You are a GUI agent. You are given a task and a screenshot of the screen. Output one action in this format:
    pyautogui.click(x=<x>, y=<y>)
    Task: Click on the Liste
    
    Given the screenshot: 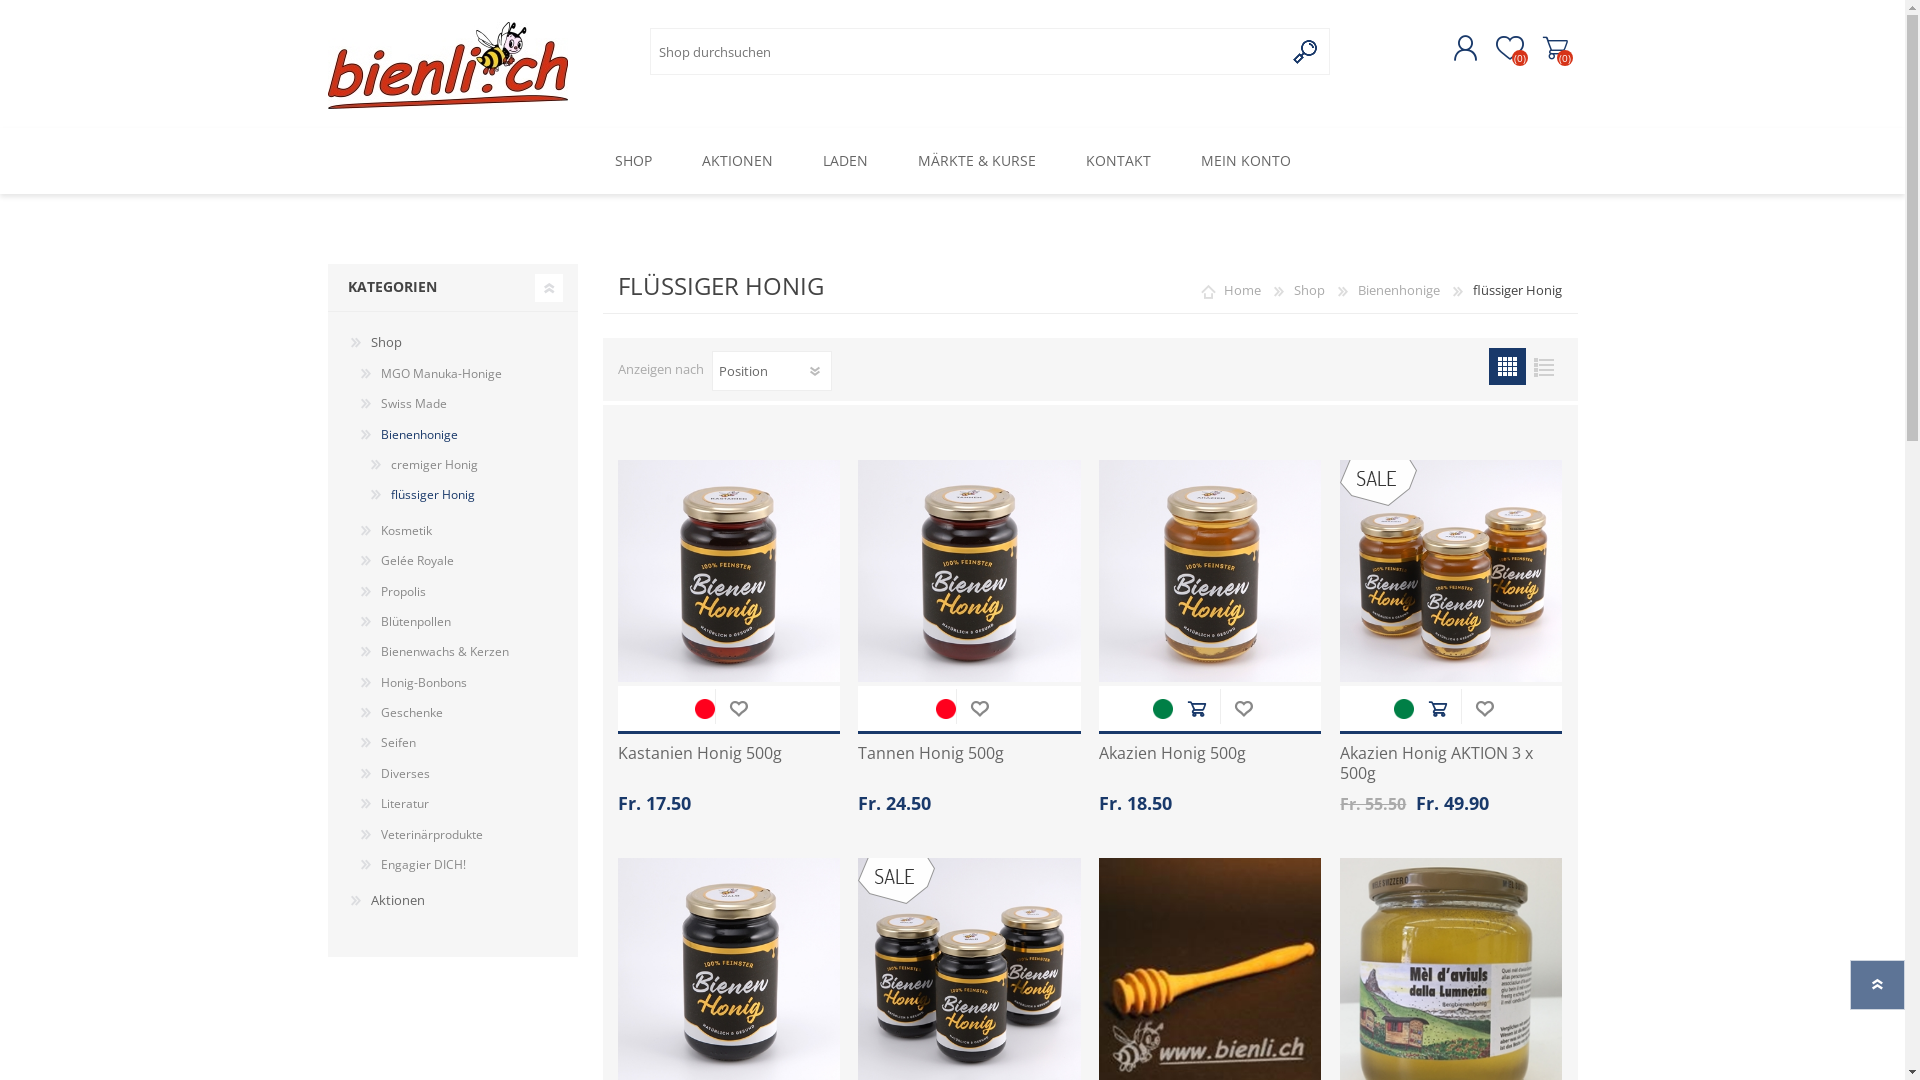 What is the action you would take?
    pyautogui.click(x=1544, y=366)
    